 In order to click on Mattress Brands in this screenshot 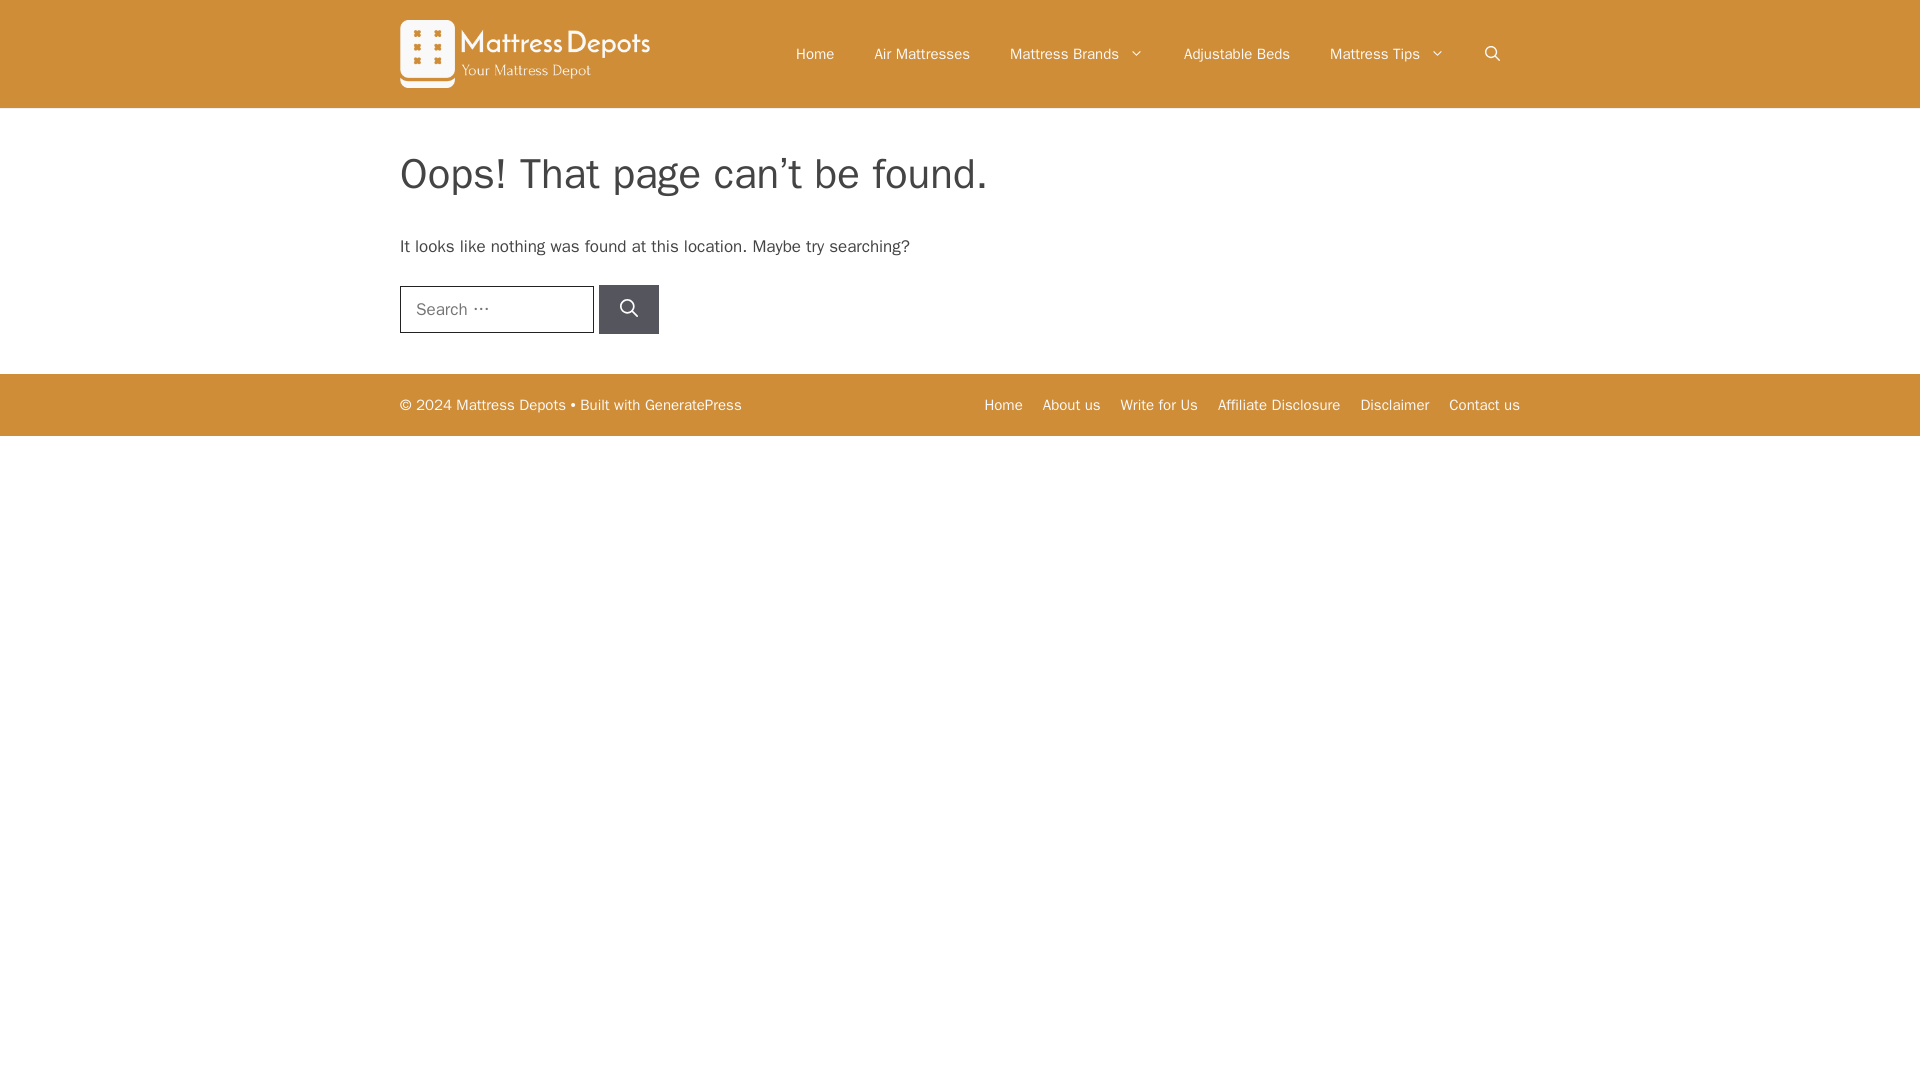, I will do `click(1076, 54)`.